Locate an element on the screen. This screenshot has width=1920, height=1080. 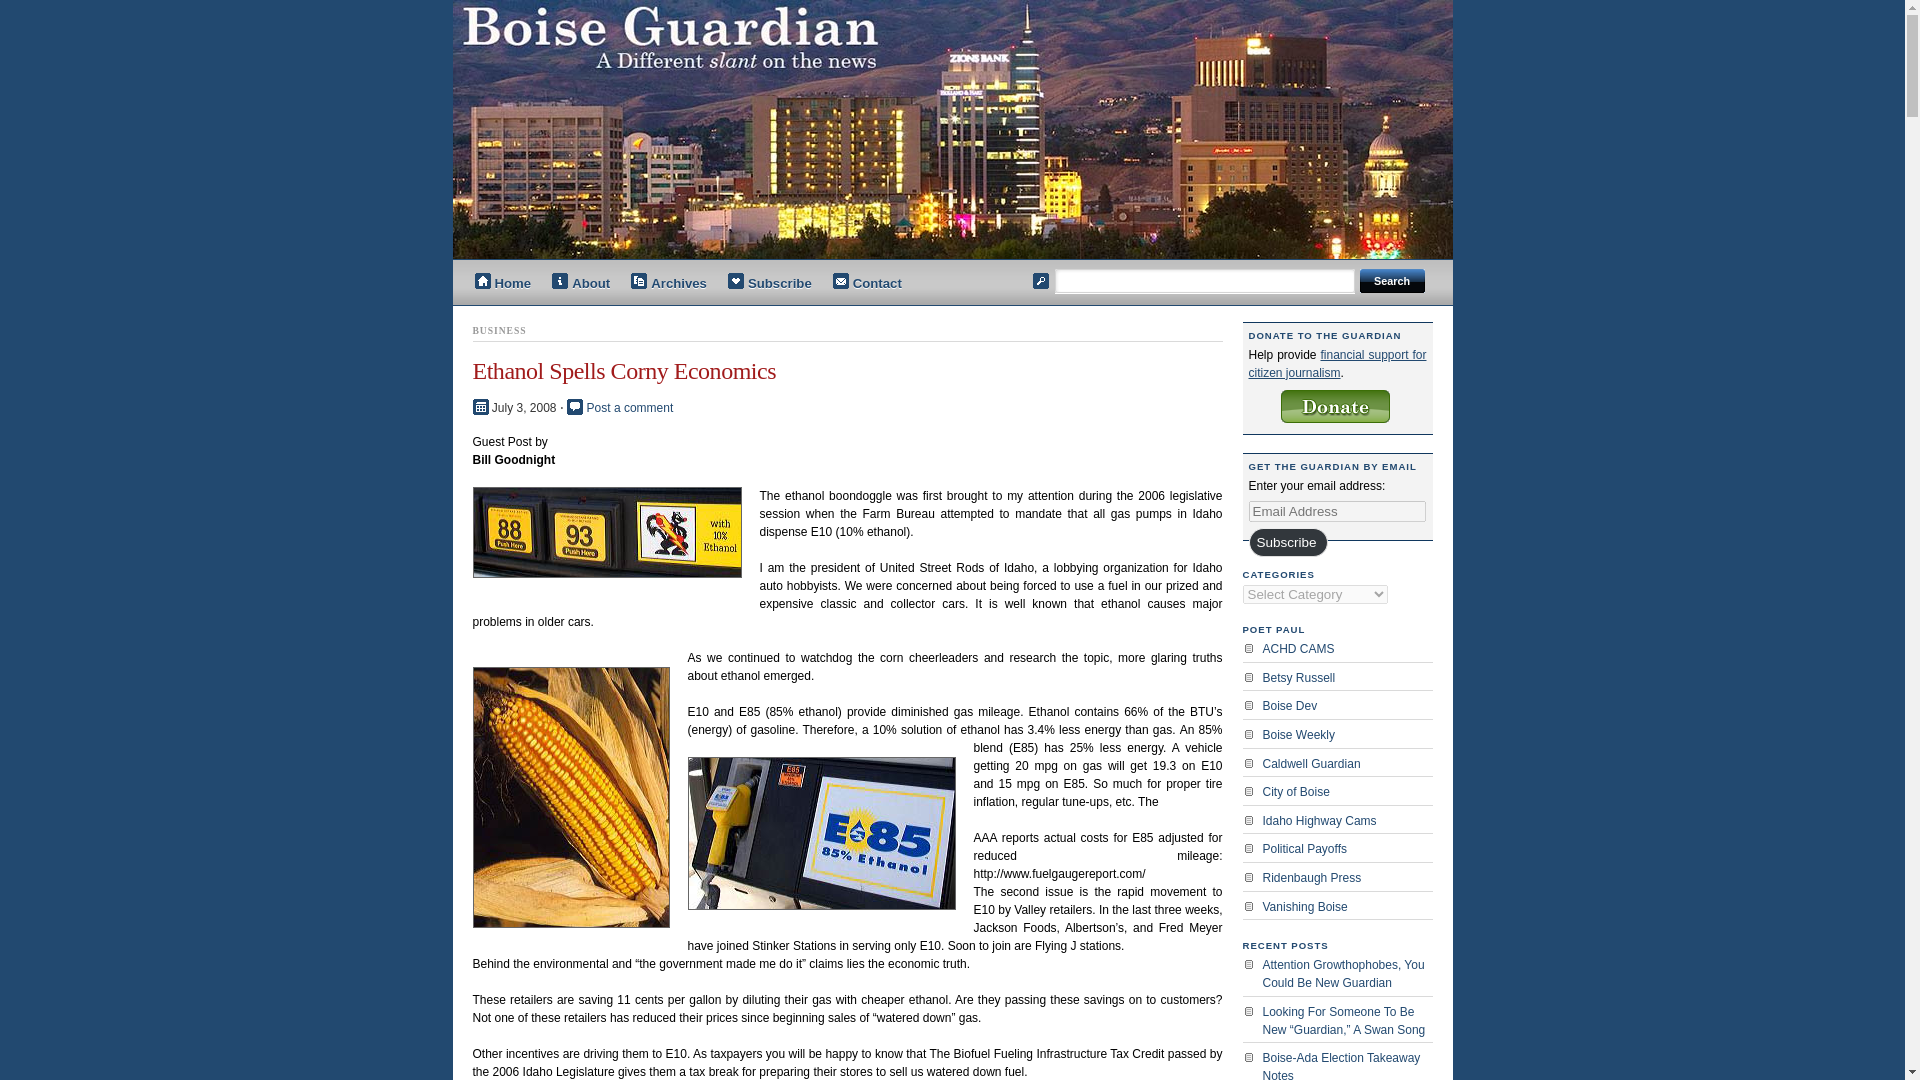
Search is located at coordinates (1392, 280).